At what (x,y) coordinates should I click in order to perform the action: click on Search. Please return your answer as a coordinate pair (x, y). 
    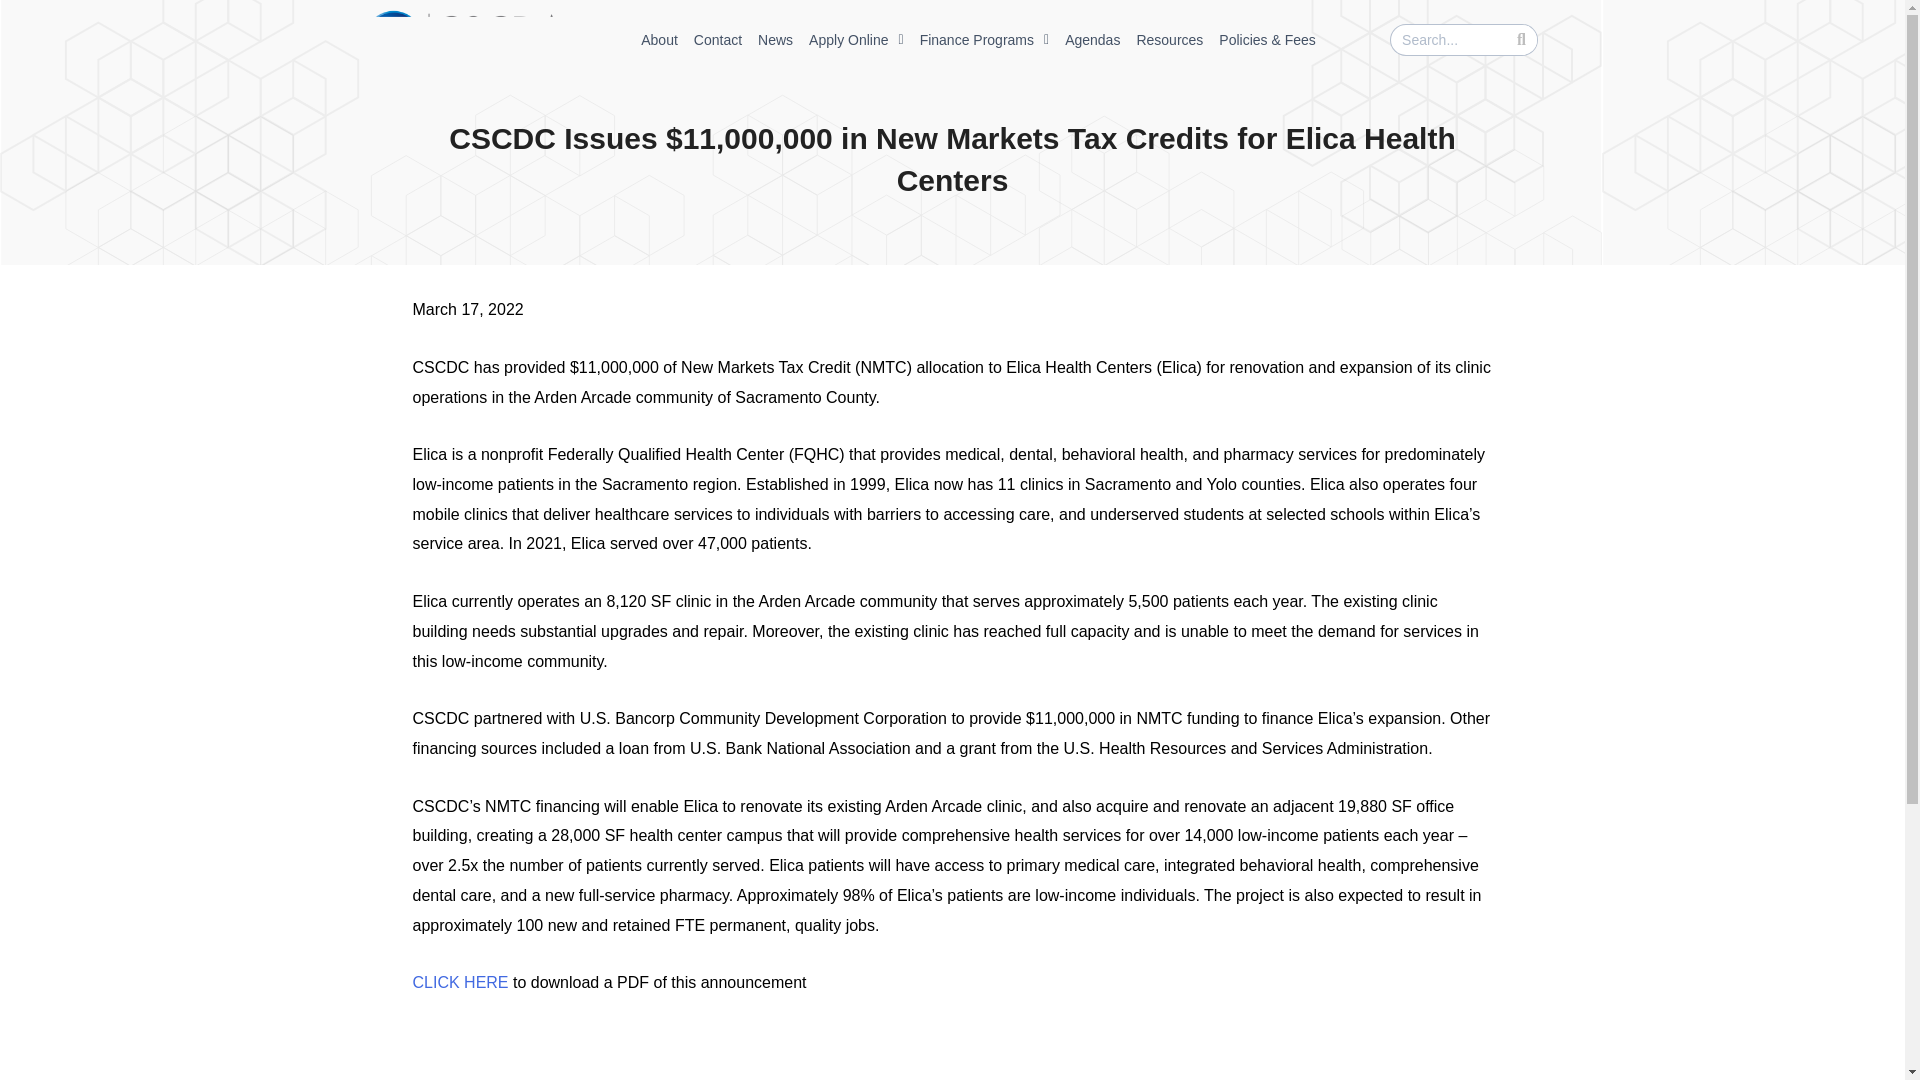
    Looking at the image, I should click on (1521, 40).